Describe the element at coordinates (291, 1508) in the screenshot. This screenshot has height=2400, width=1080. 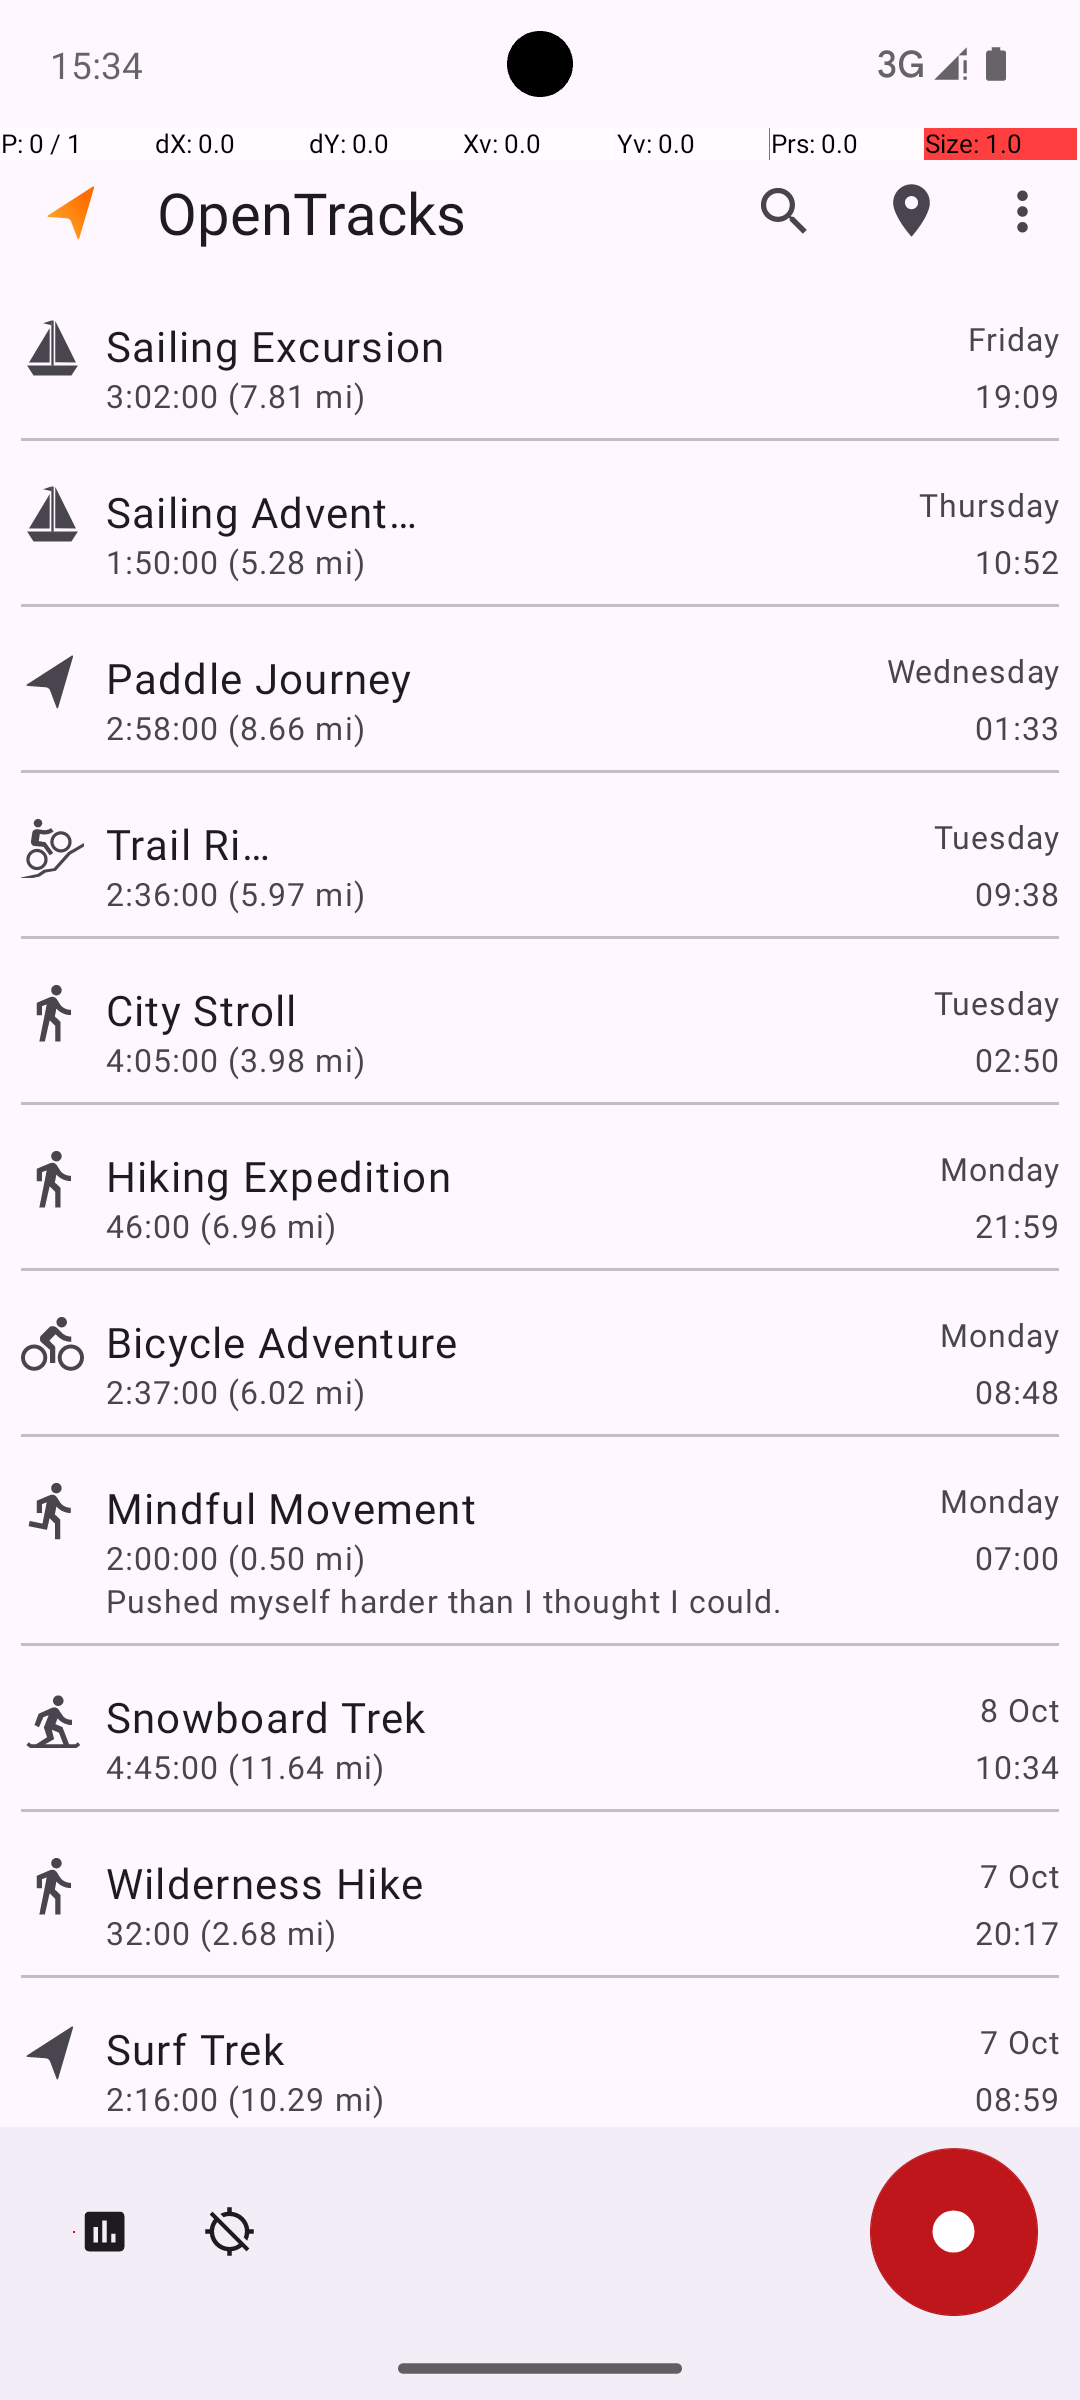
I see `Mindful Movement` at that location.